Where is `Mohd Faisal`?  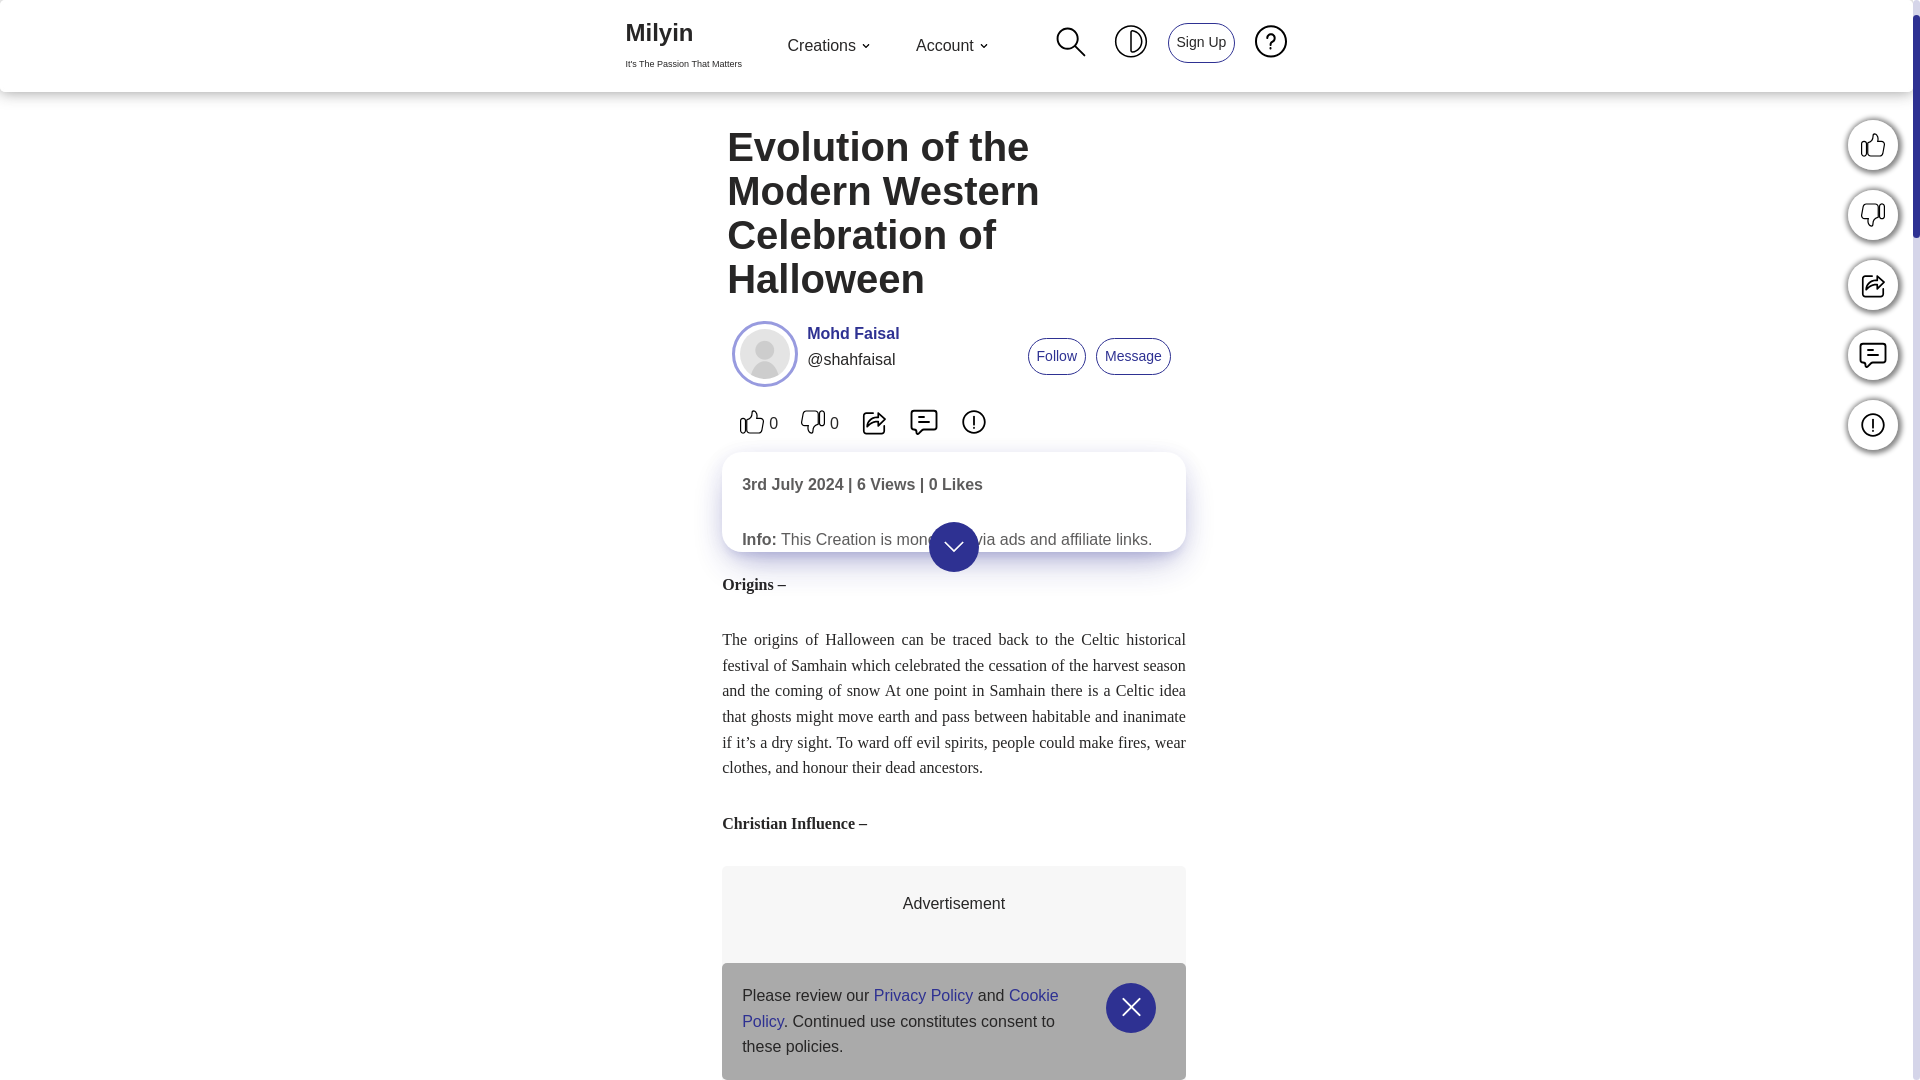
Mohd Faisal is located at coordinates (683, 46).